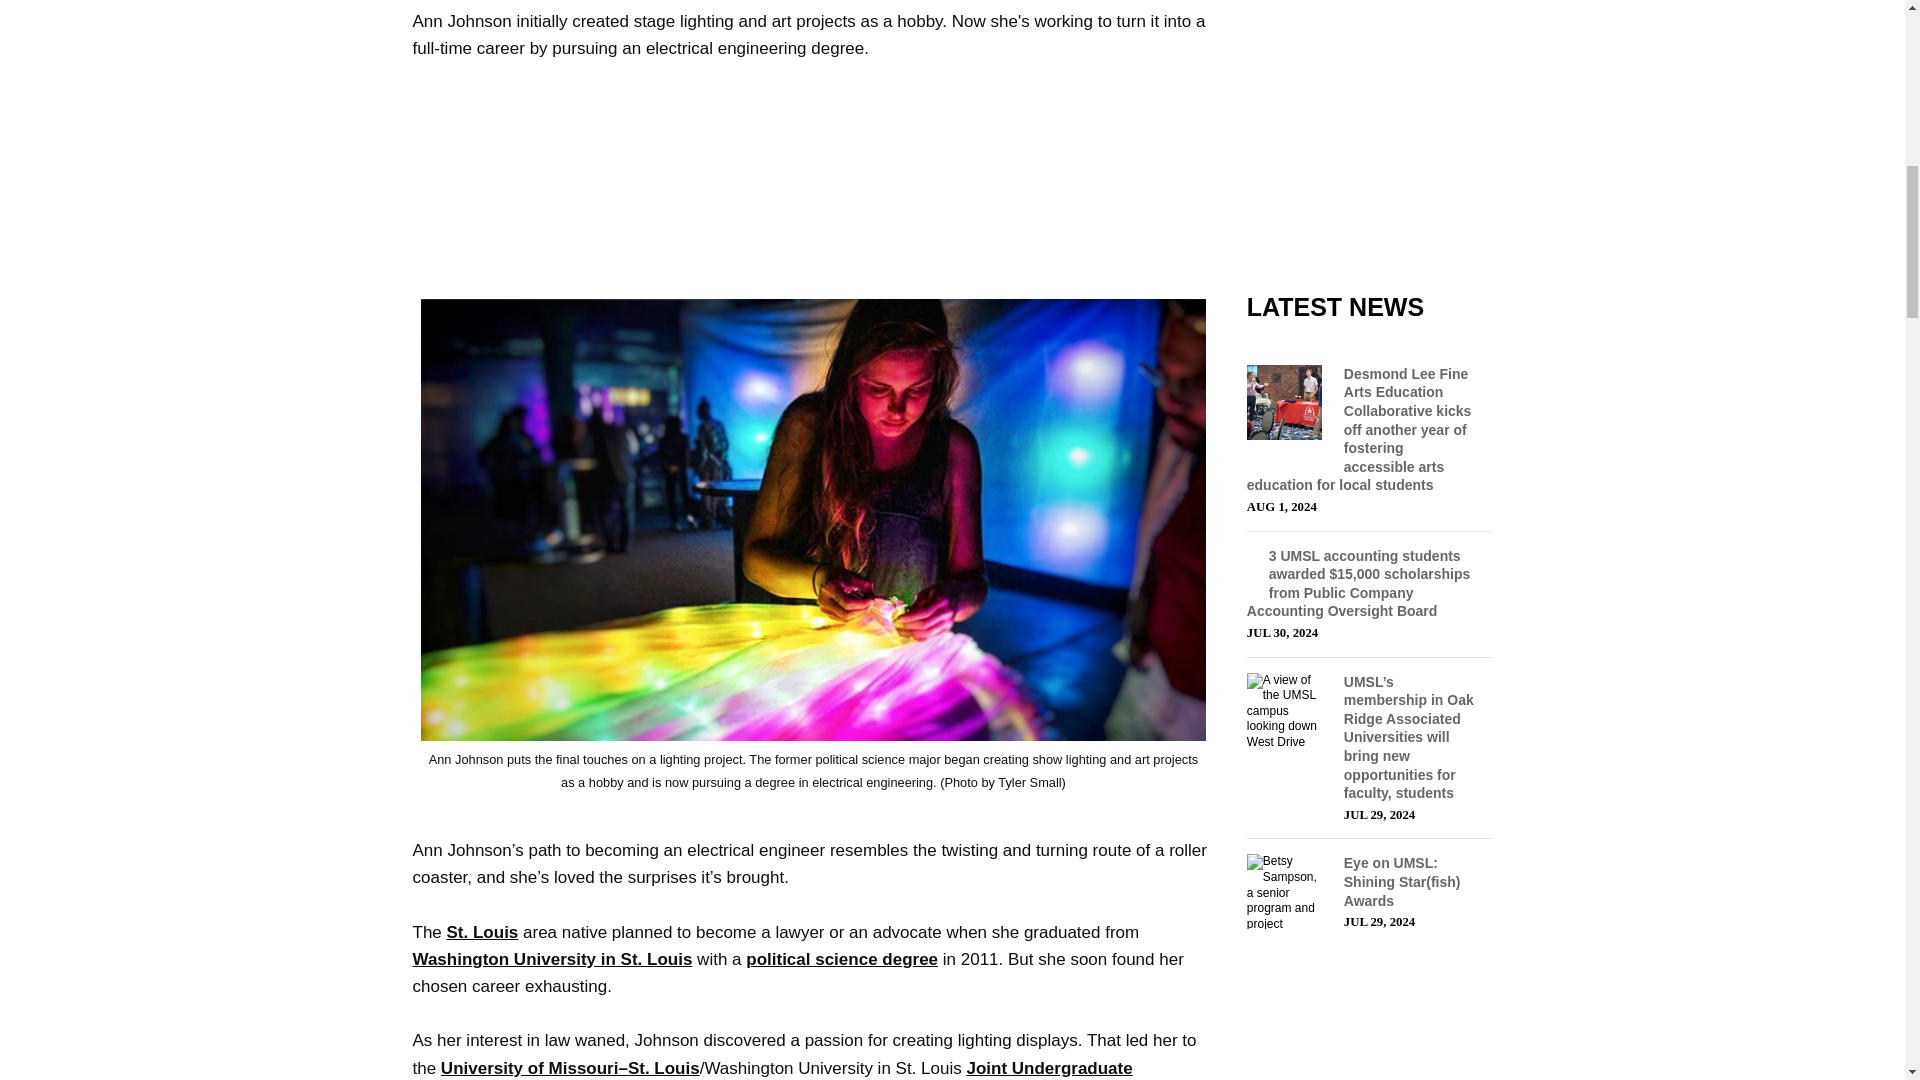 This screenshot has height=1080, width=1920. What do you see at coordinates (772, 1070) in the screenshot?
I see `Joint Undergraduate Engineering Program` at bounding box center [772, 1070].